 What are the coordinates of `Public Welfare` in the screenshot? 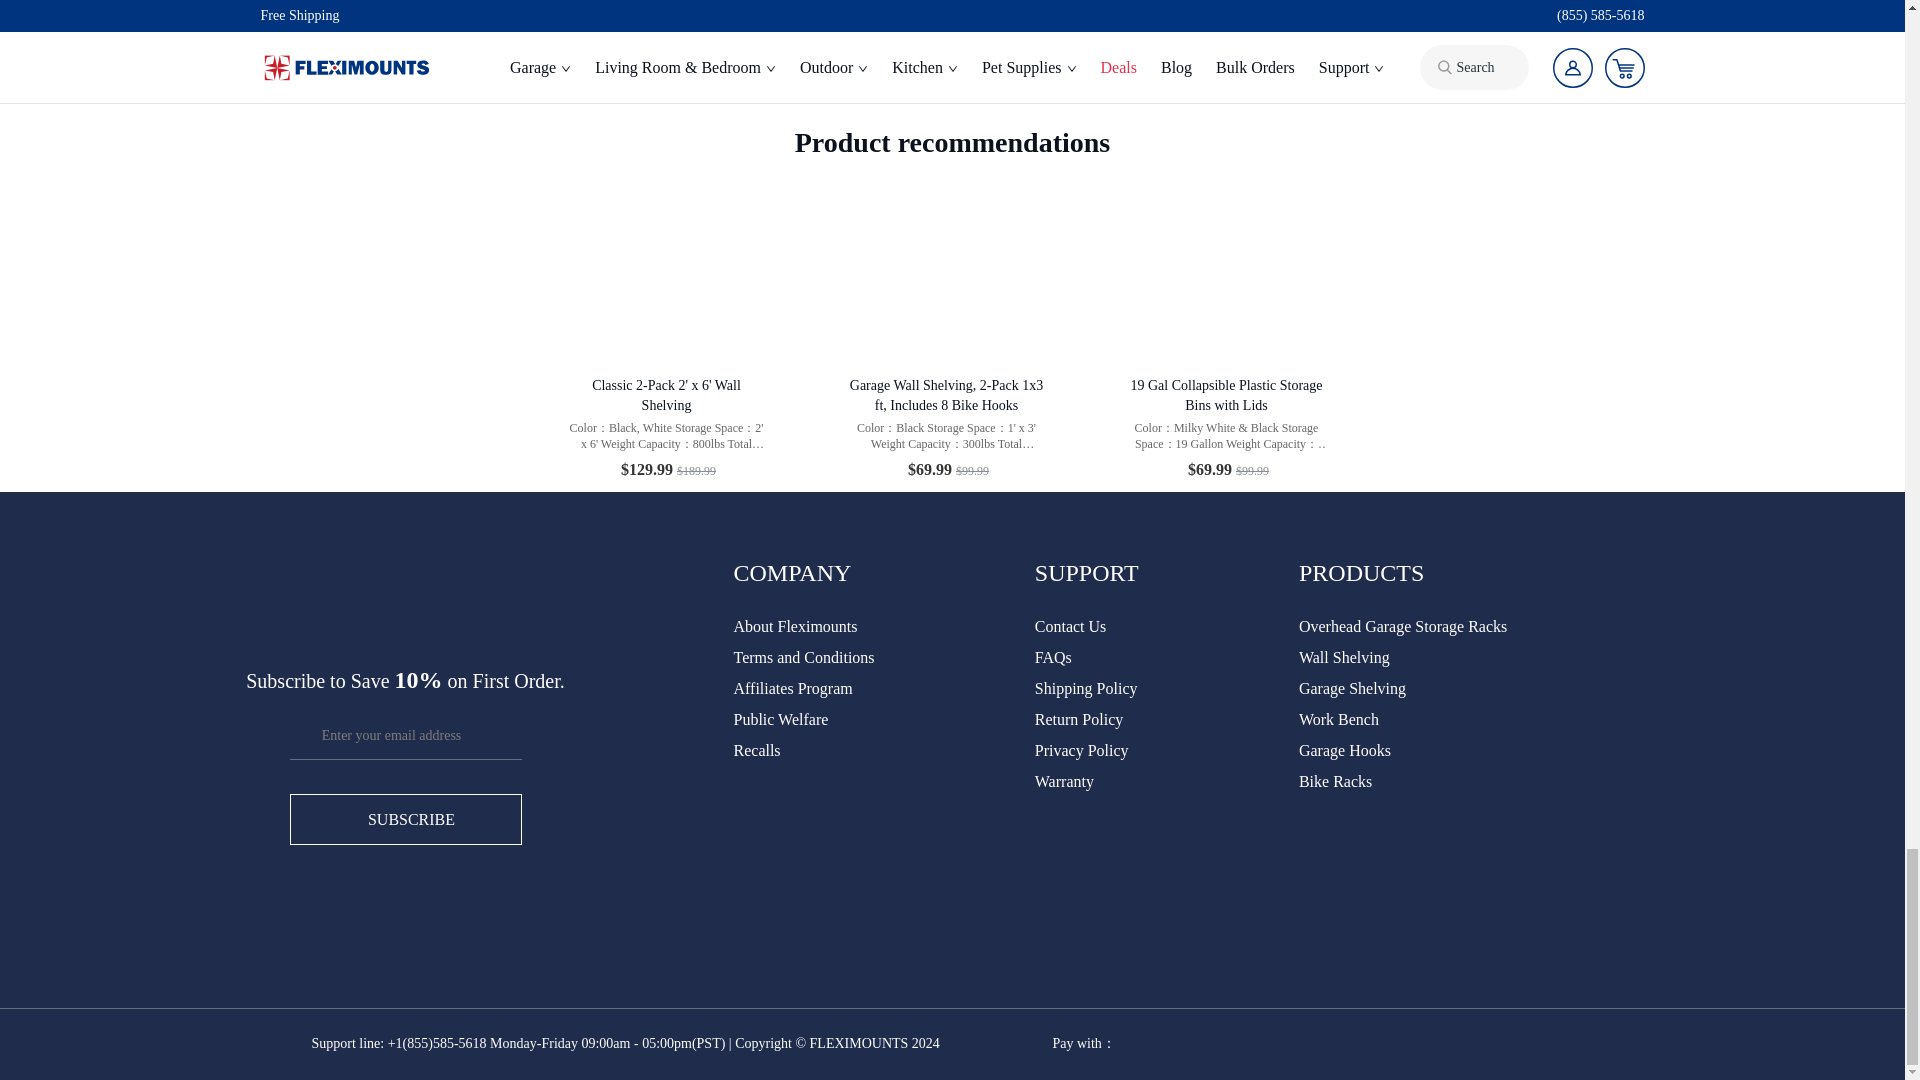 It's located at (781, 718).